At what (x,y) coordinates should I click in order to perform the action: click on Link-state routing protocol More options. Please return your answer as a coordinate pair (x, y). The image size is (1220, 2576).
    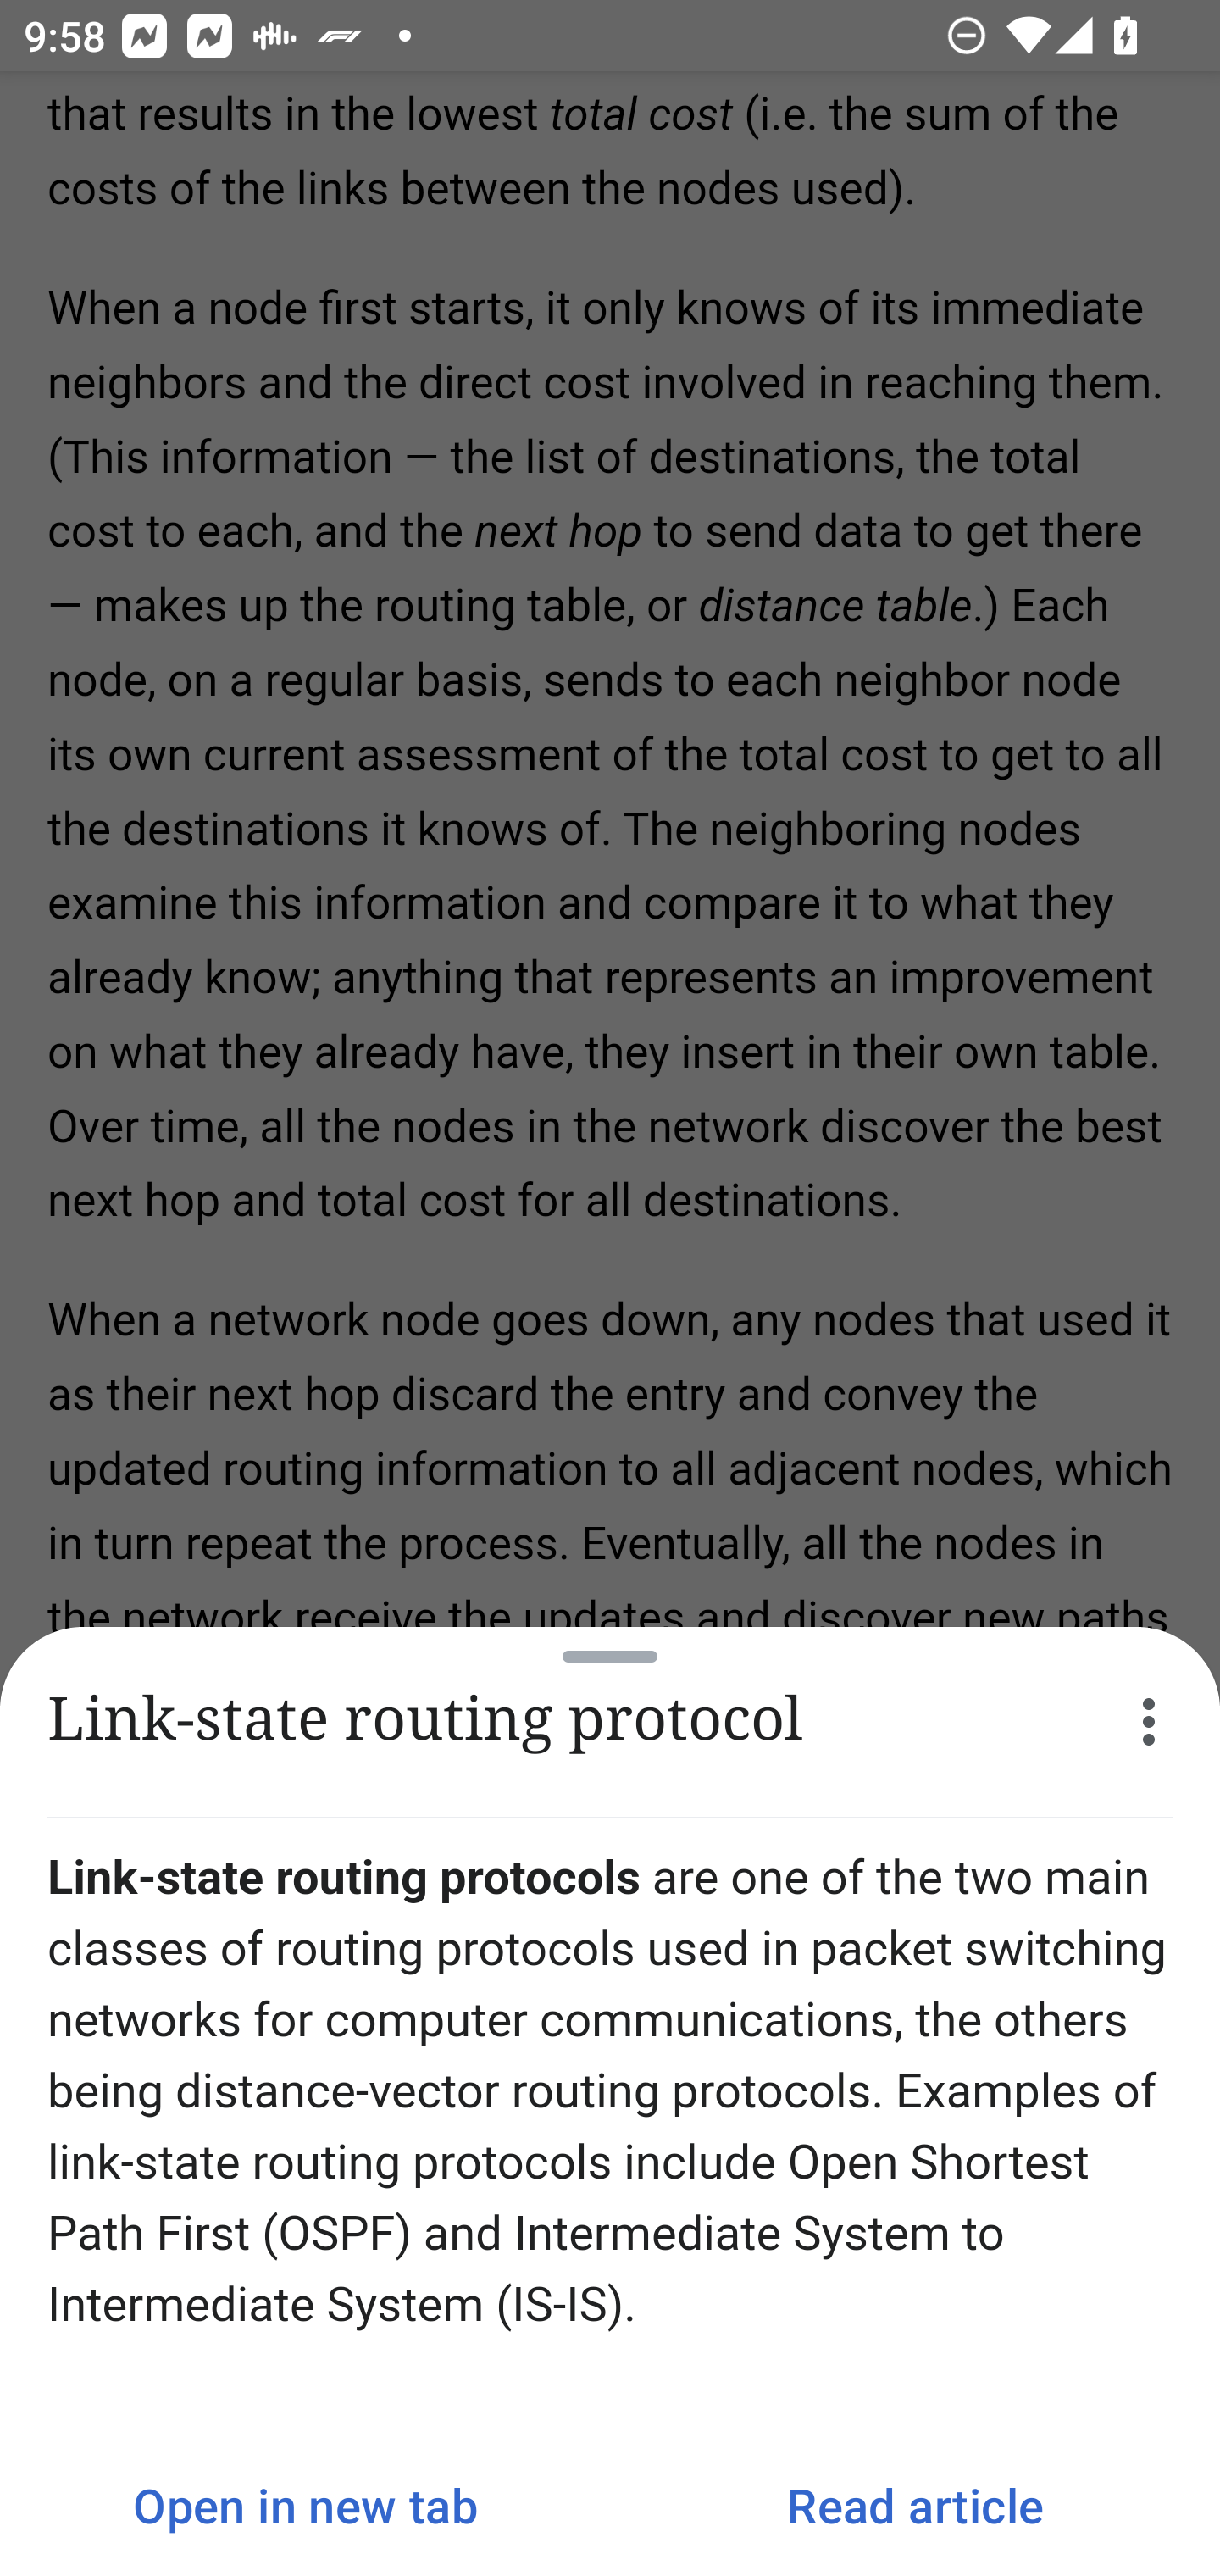
    Looking at the image, I should click on (610, 1722).